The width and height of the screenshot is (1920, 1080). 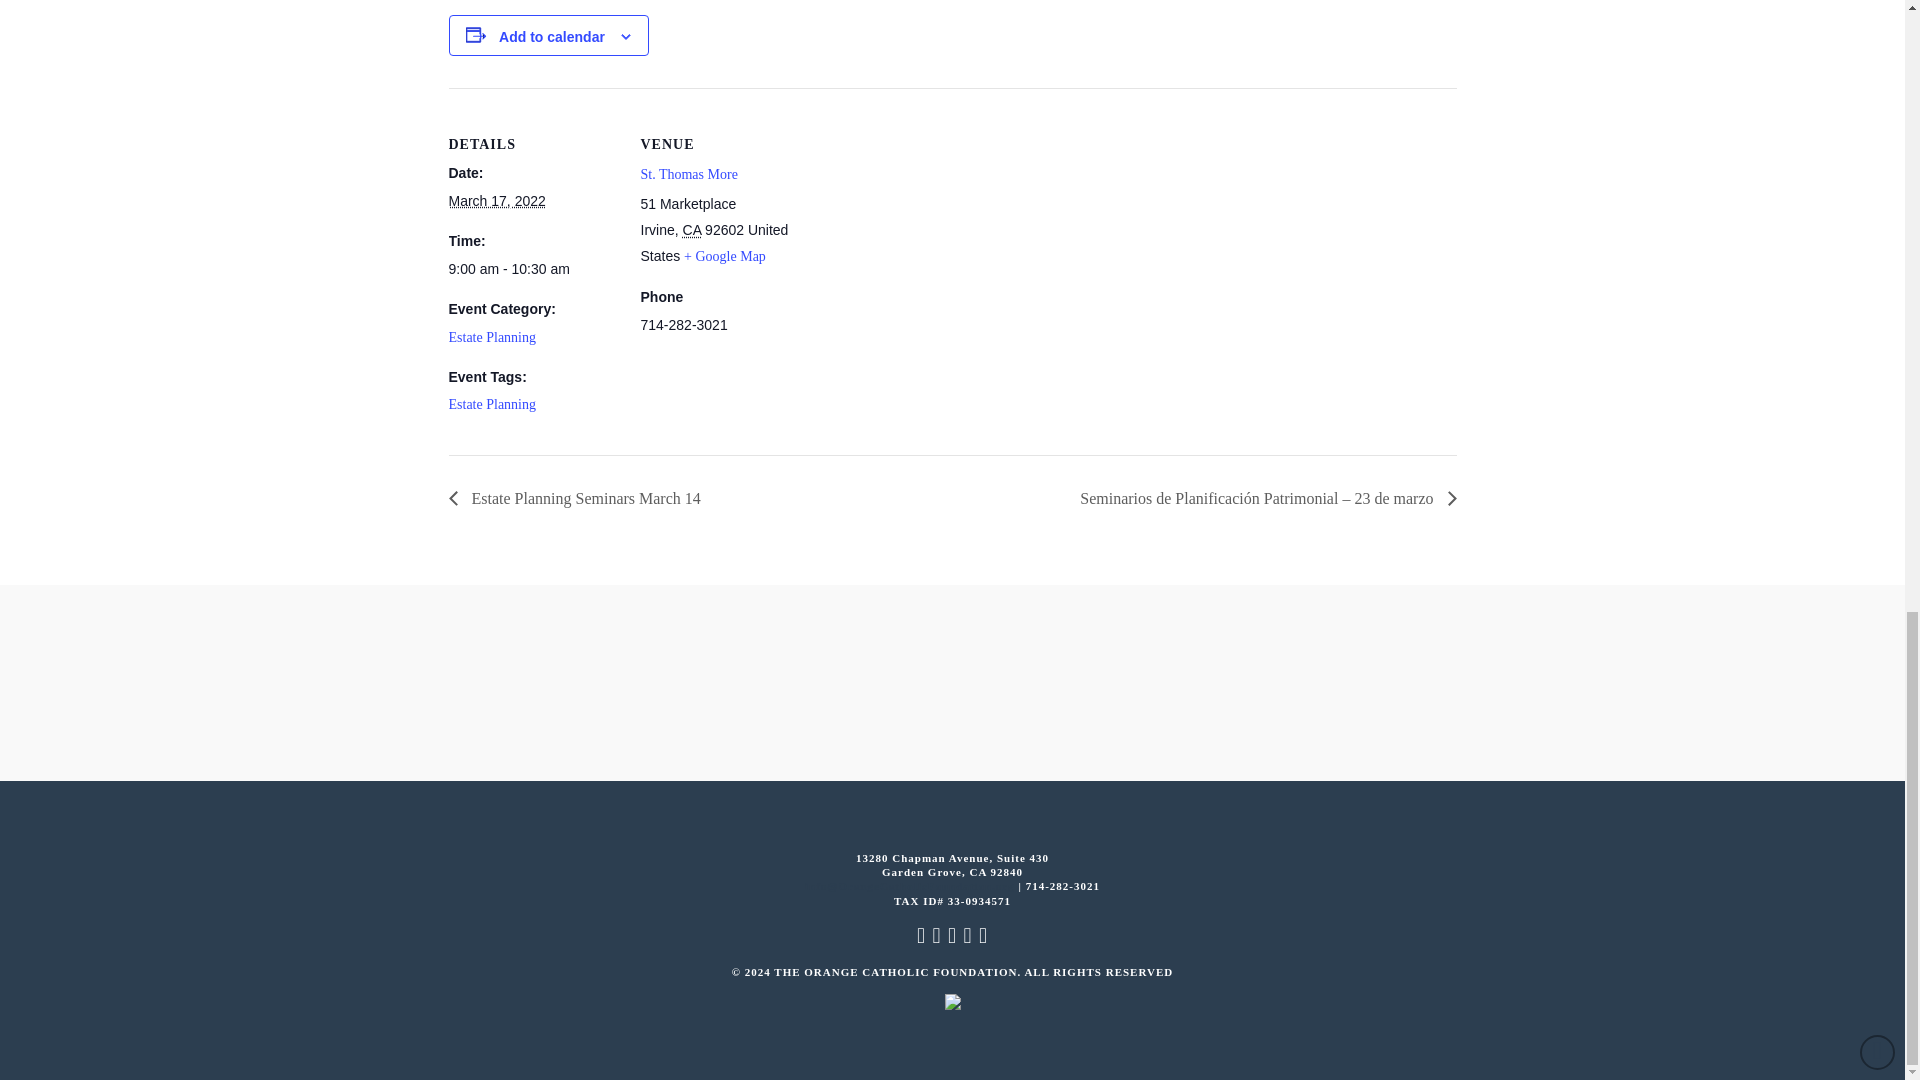 I want to click on 2022-03-17, so click(x=532, y=269).